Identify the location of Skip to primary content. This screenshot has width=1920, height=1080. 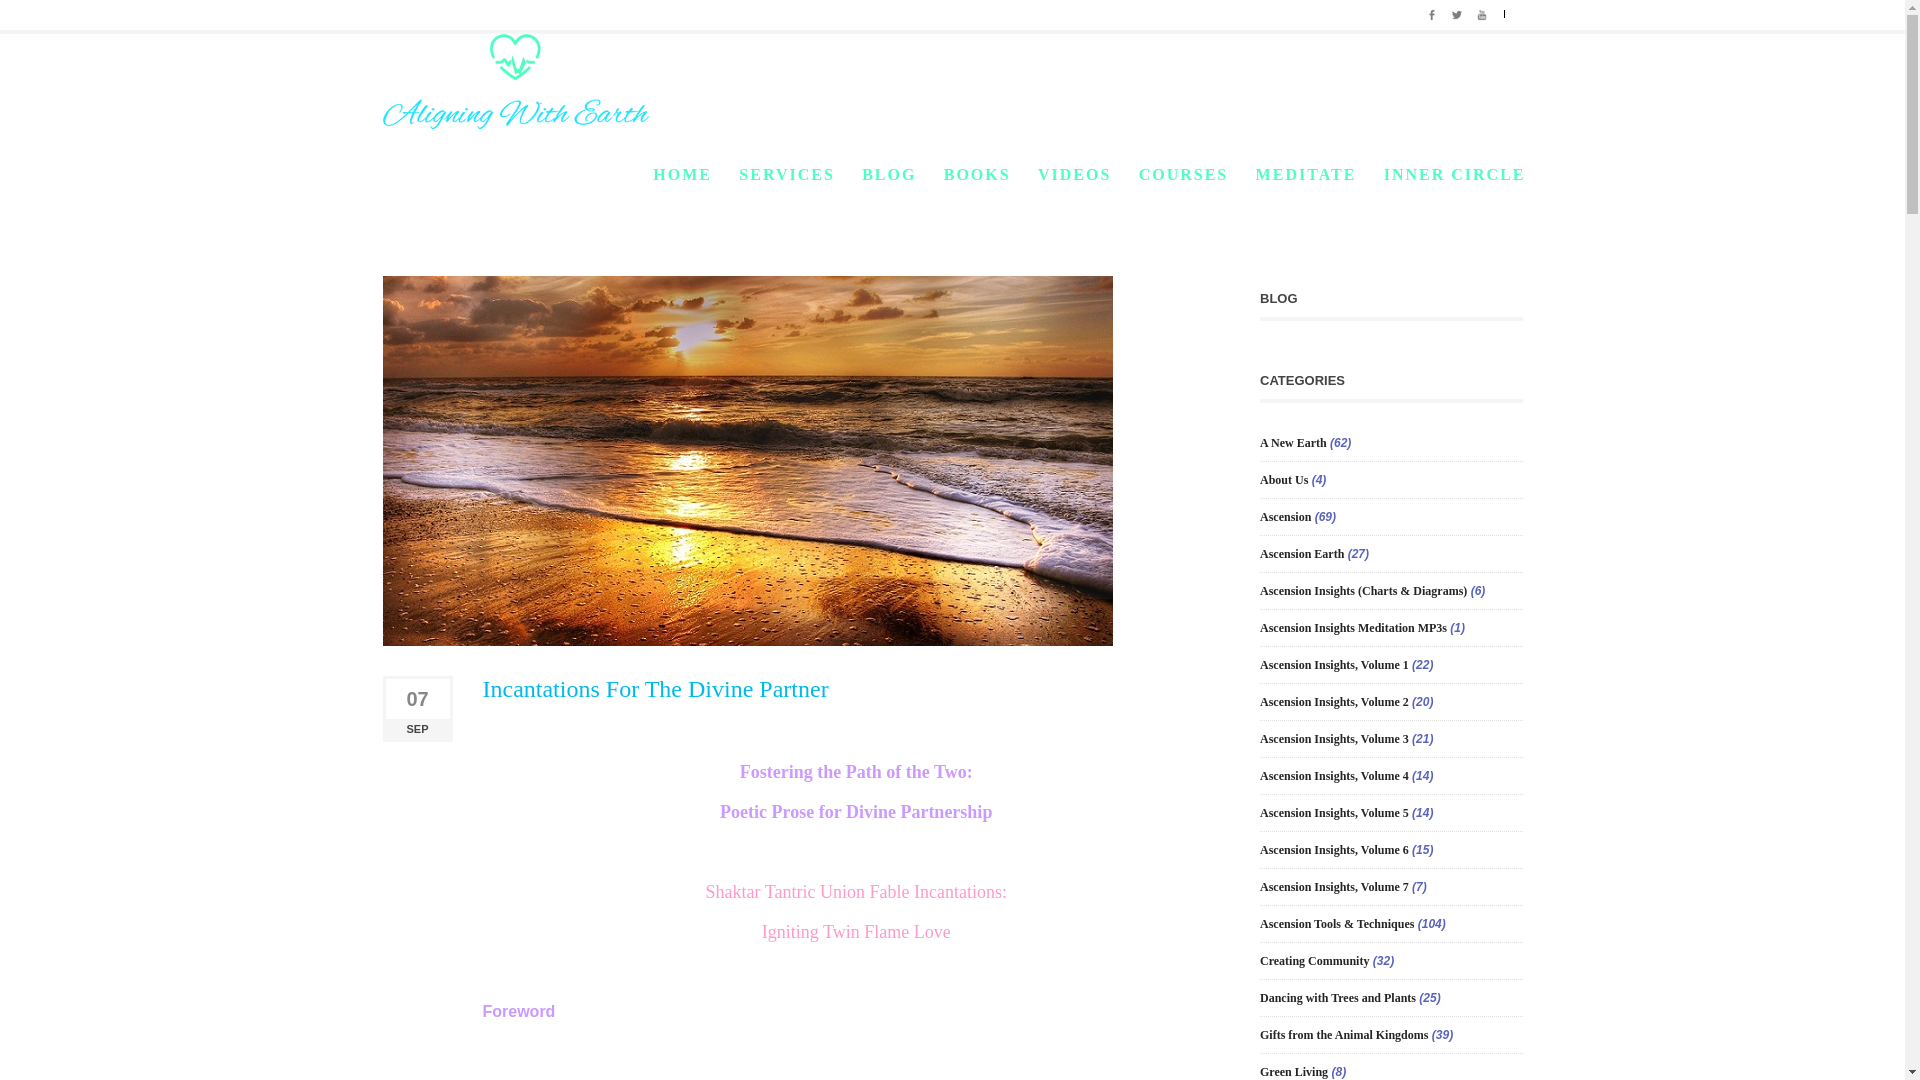
(726, 174).